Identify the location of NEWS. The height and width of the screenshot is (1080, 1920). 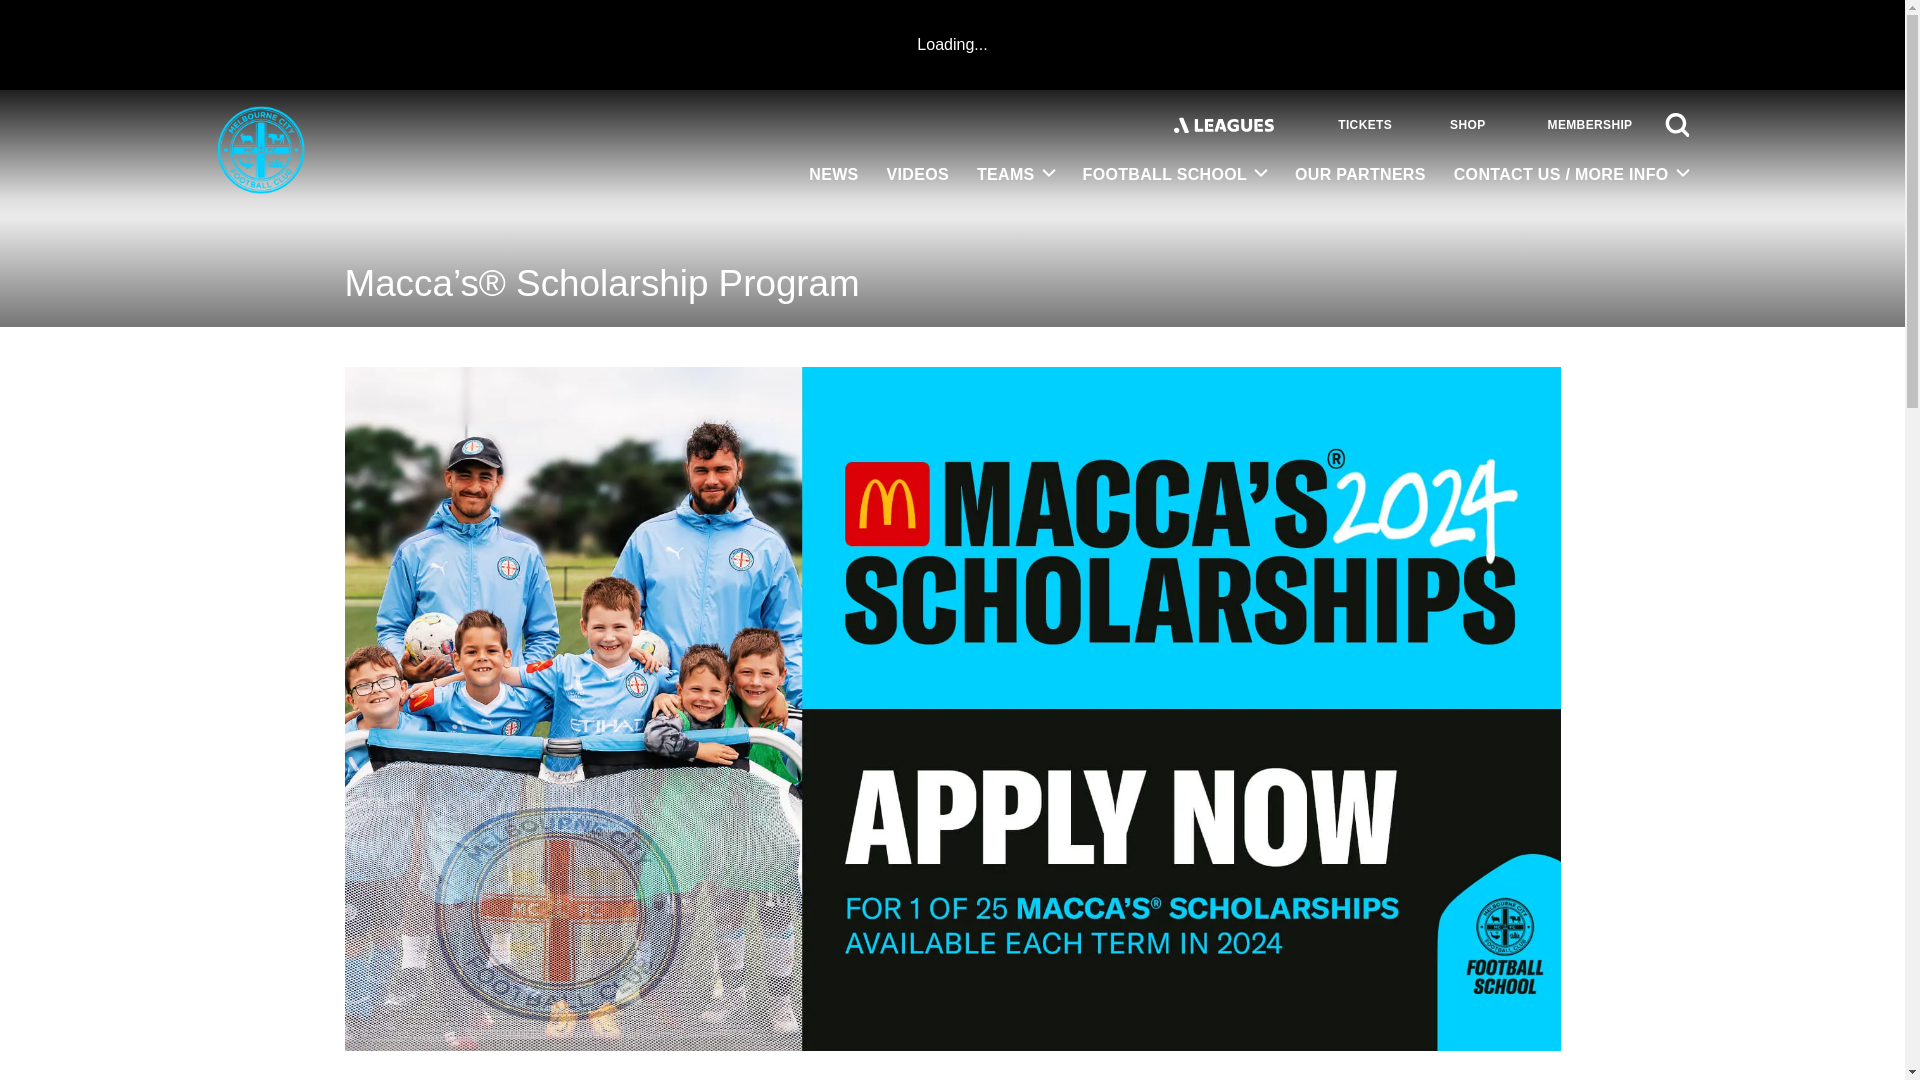
(832, 176).